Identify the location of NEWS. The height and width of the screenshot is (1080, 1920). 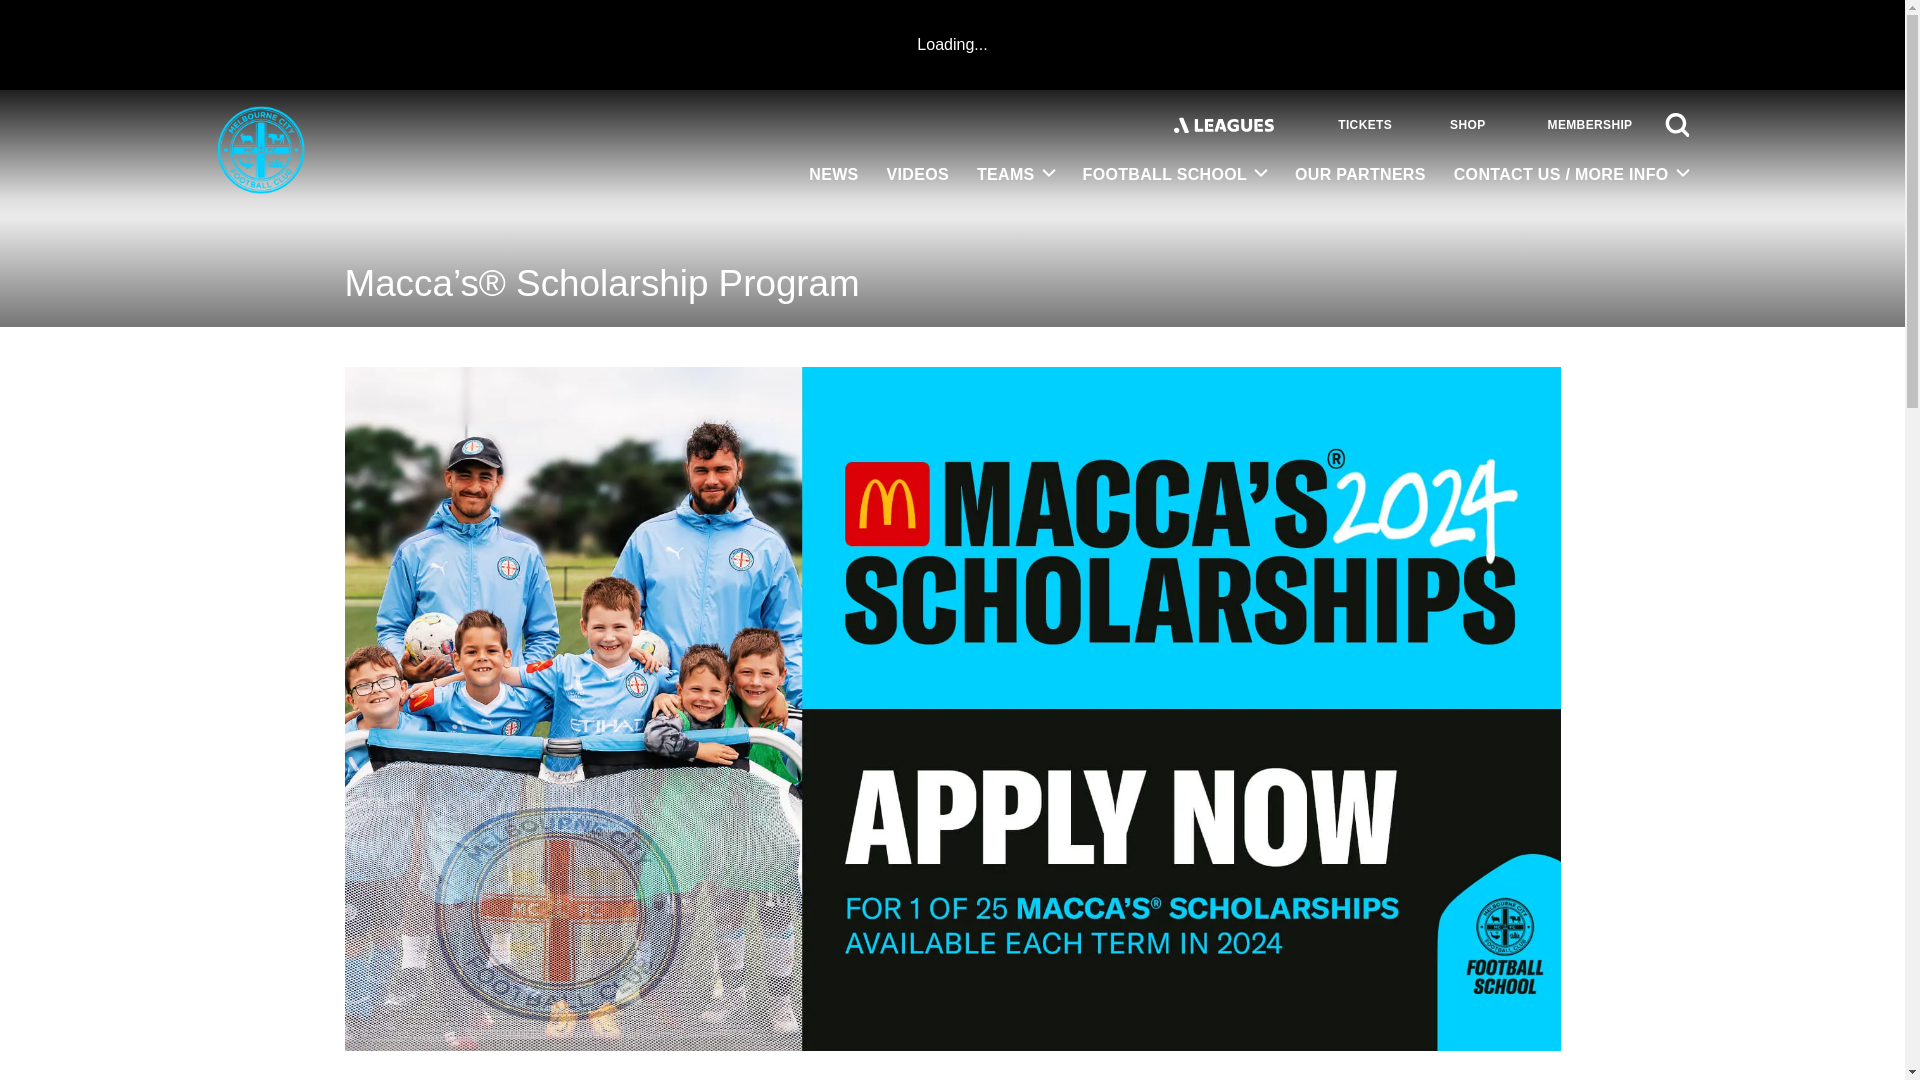
(832, 176).